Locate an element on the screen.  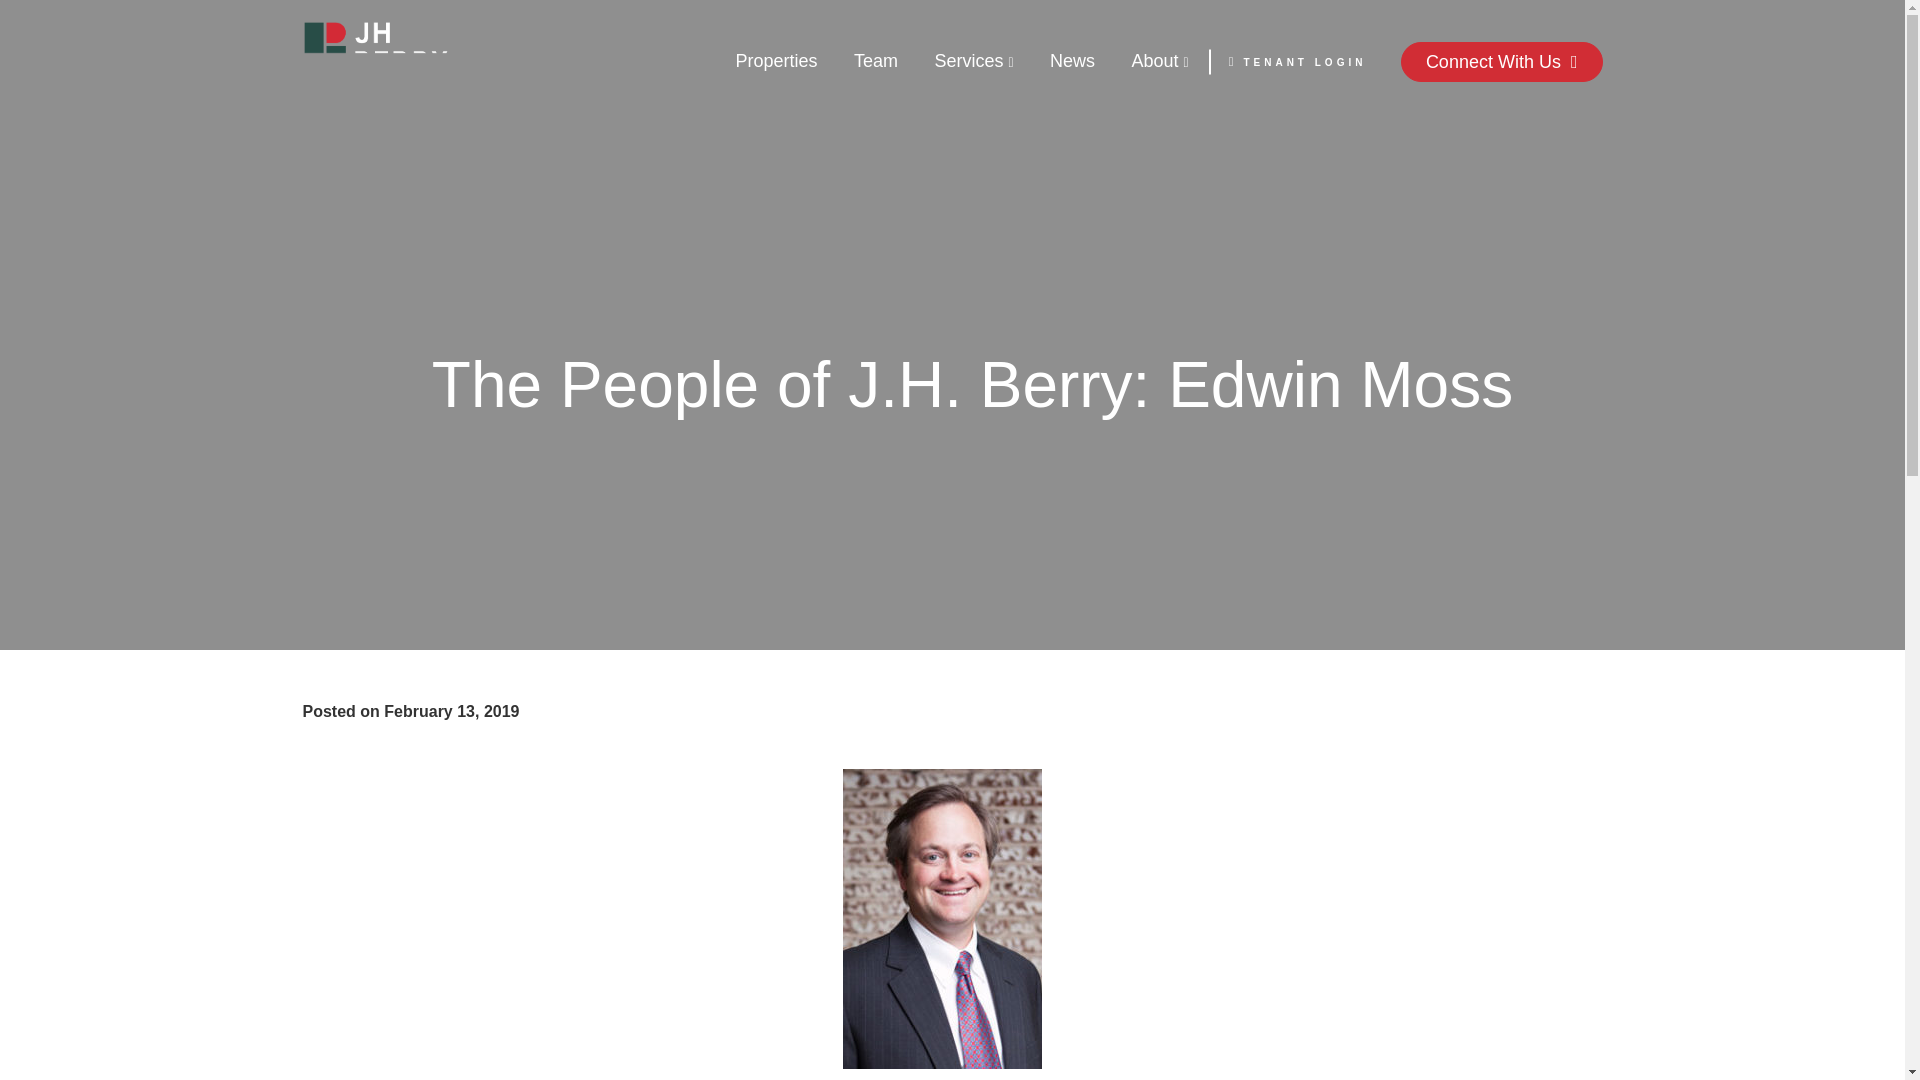
Team is located at coordinates (875, 71).